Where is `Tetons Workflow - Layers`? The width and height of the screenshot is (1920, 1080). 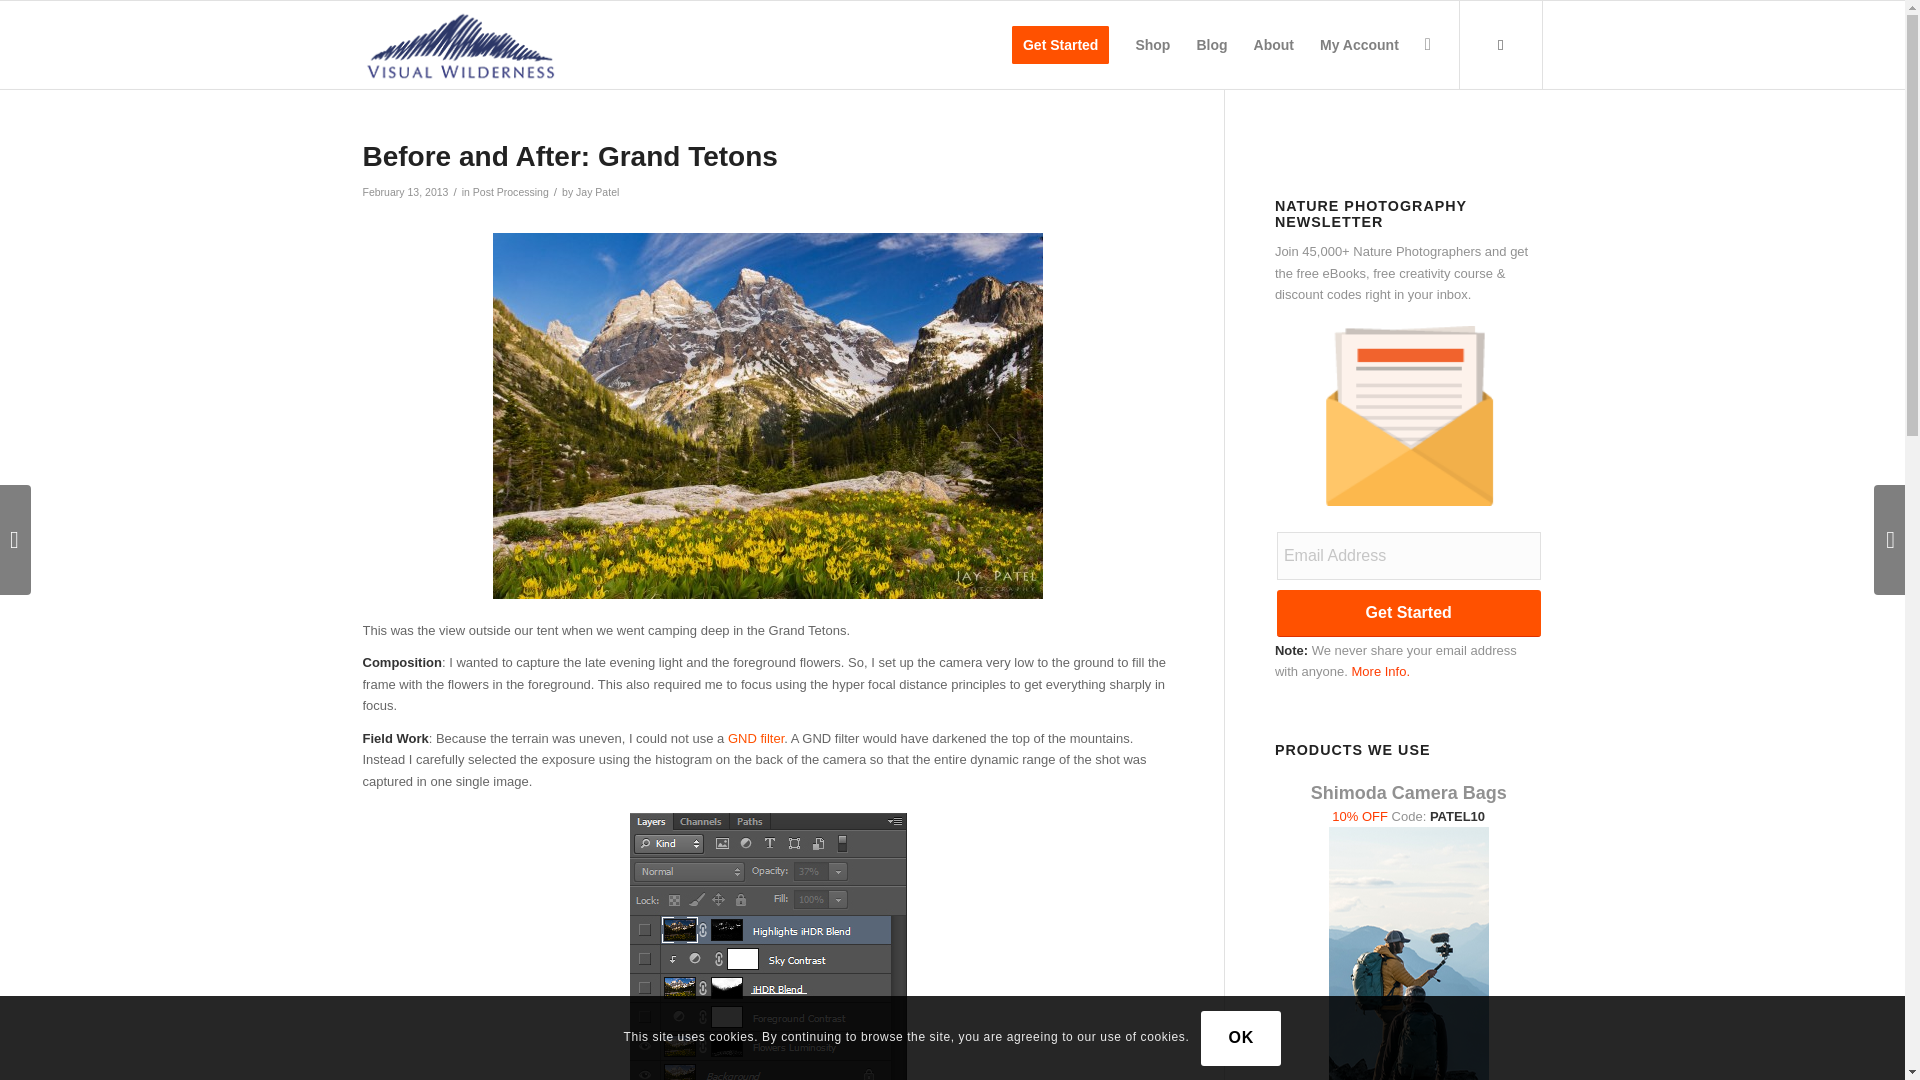
Tetons Workflow - Layers is located at coordinates (768, 942).